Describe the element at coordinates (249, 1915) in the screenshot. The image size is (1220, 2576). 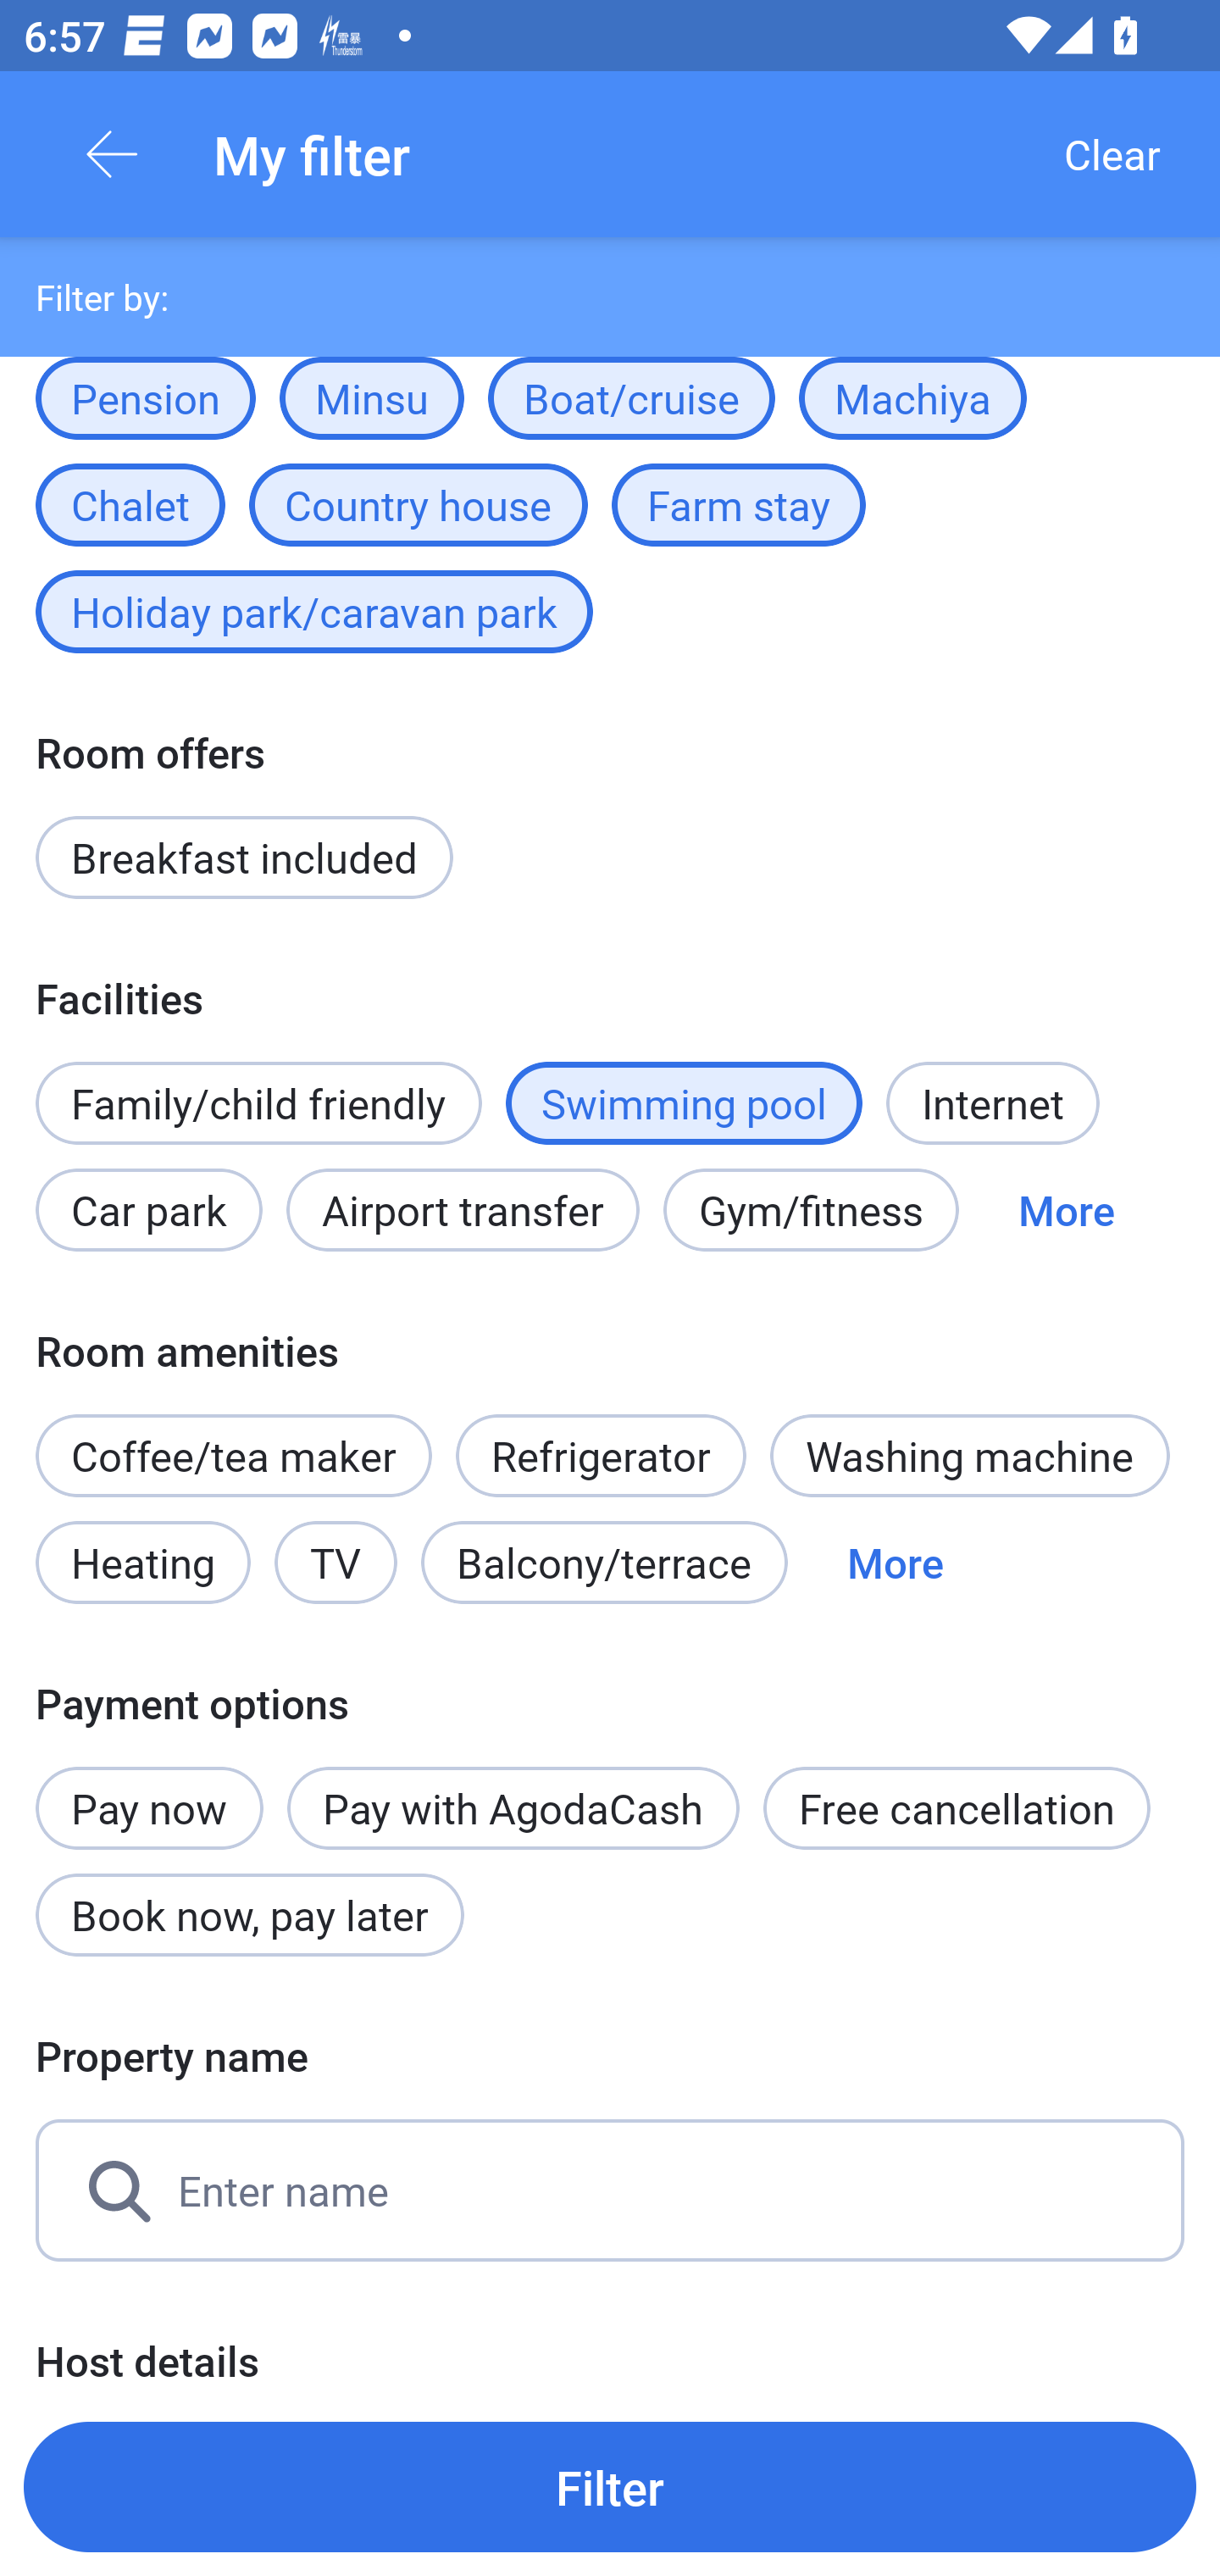
I see `Book now, pay later` at that location.